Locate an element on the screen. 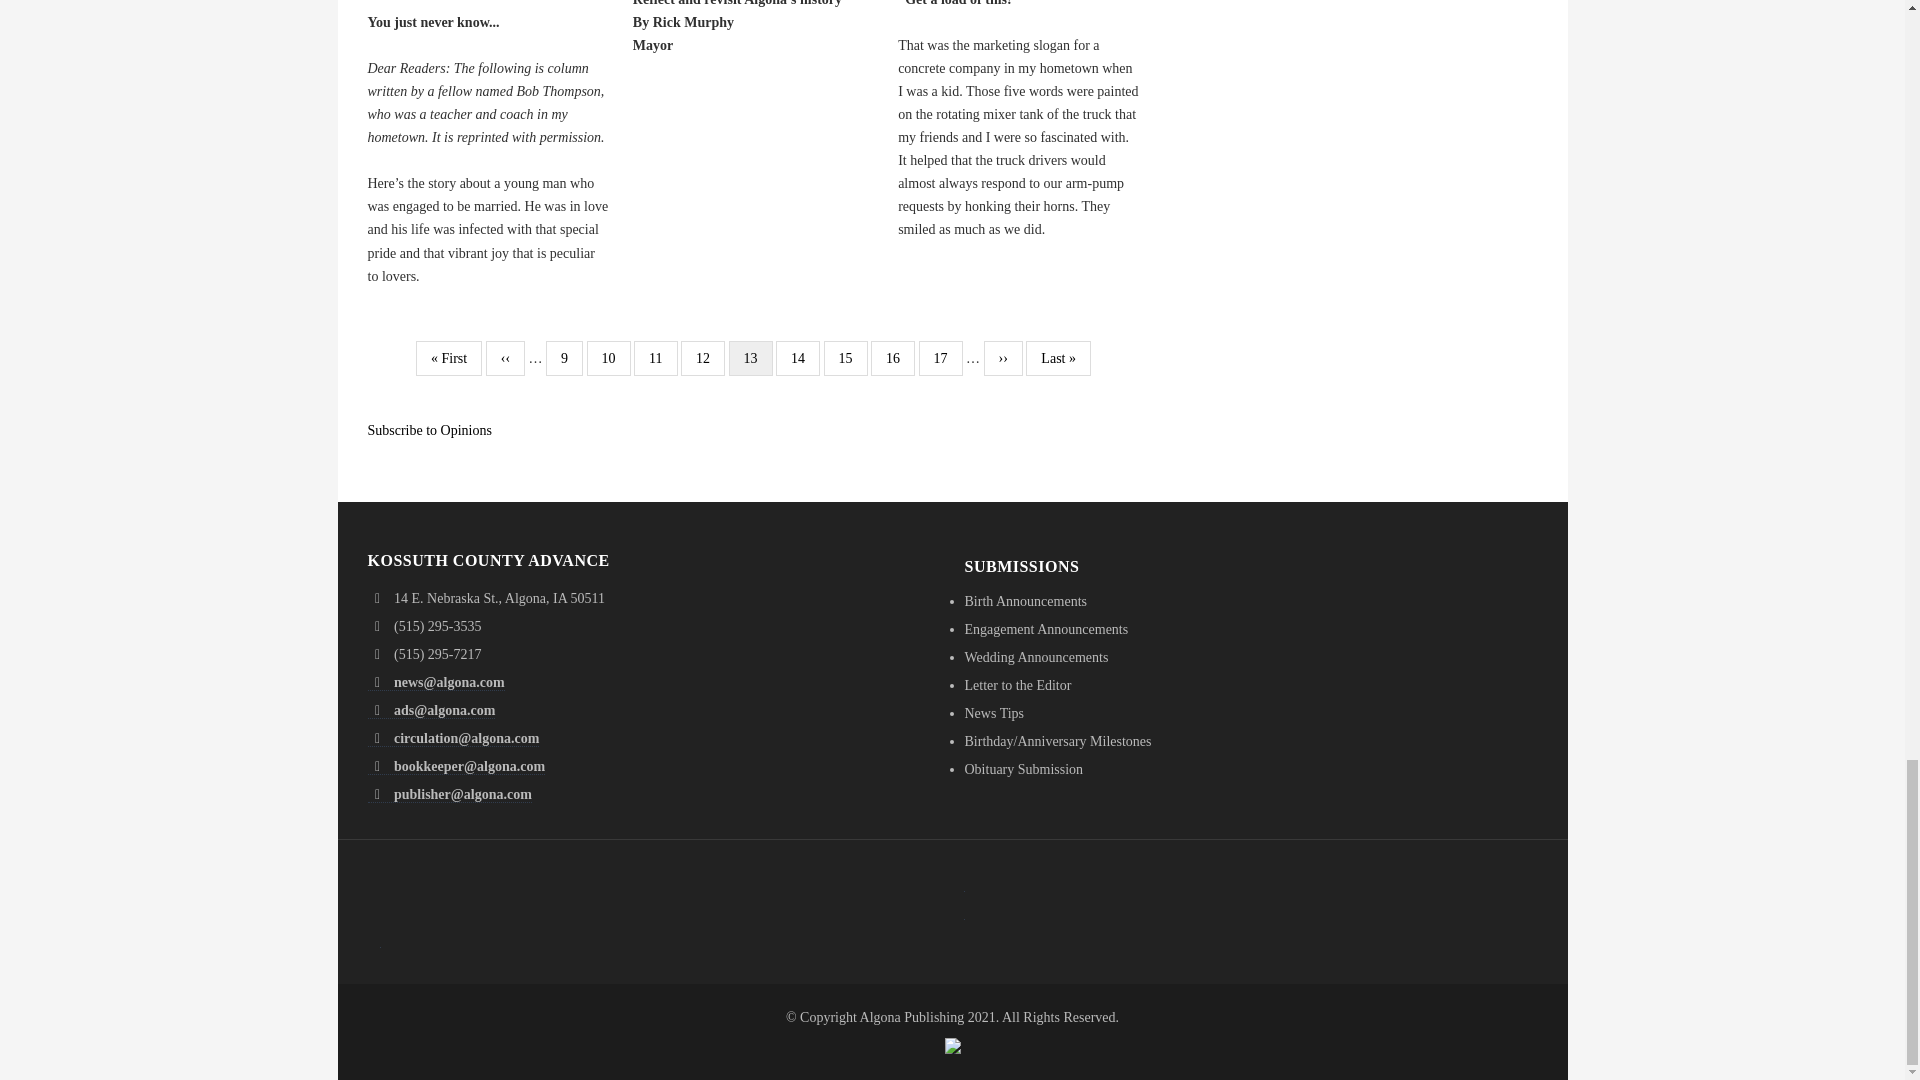  Go to page 10 is located at coordinates (609, 358).